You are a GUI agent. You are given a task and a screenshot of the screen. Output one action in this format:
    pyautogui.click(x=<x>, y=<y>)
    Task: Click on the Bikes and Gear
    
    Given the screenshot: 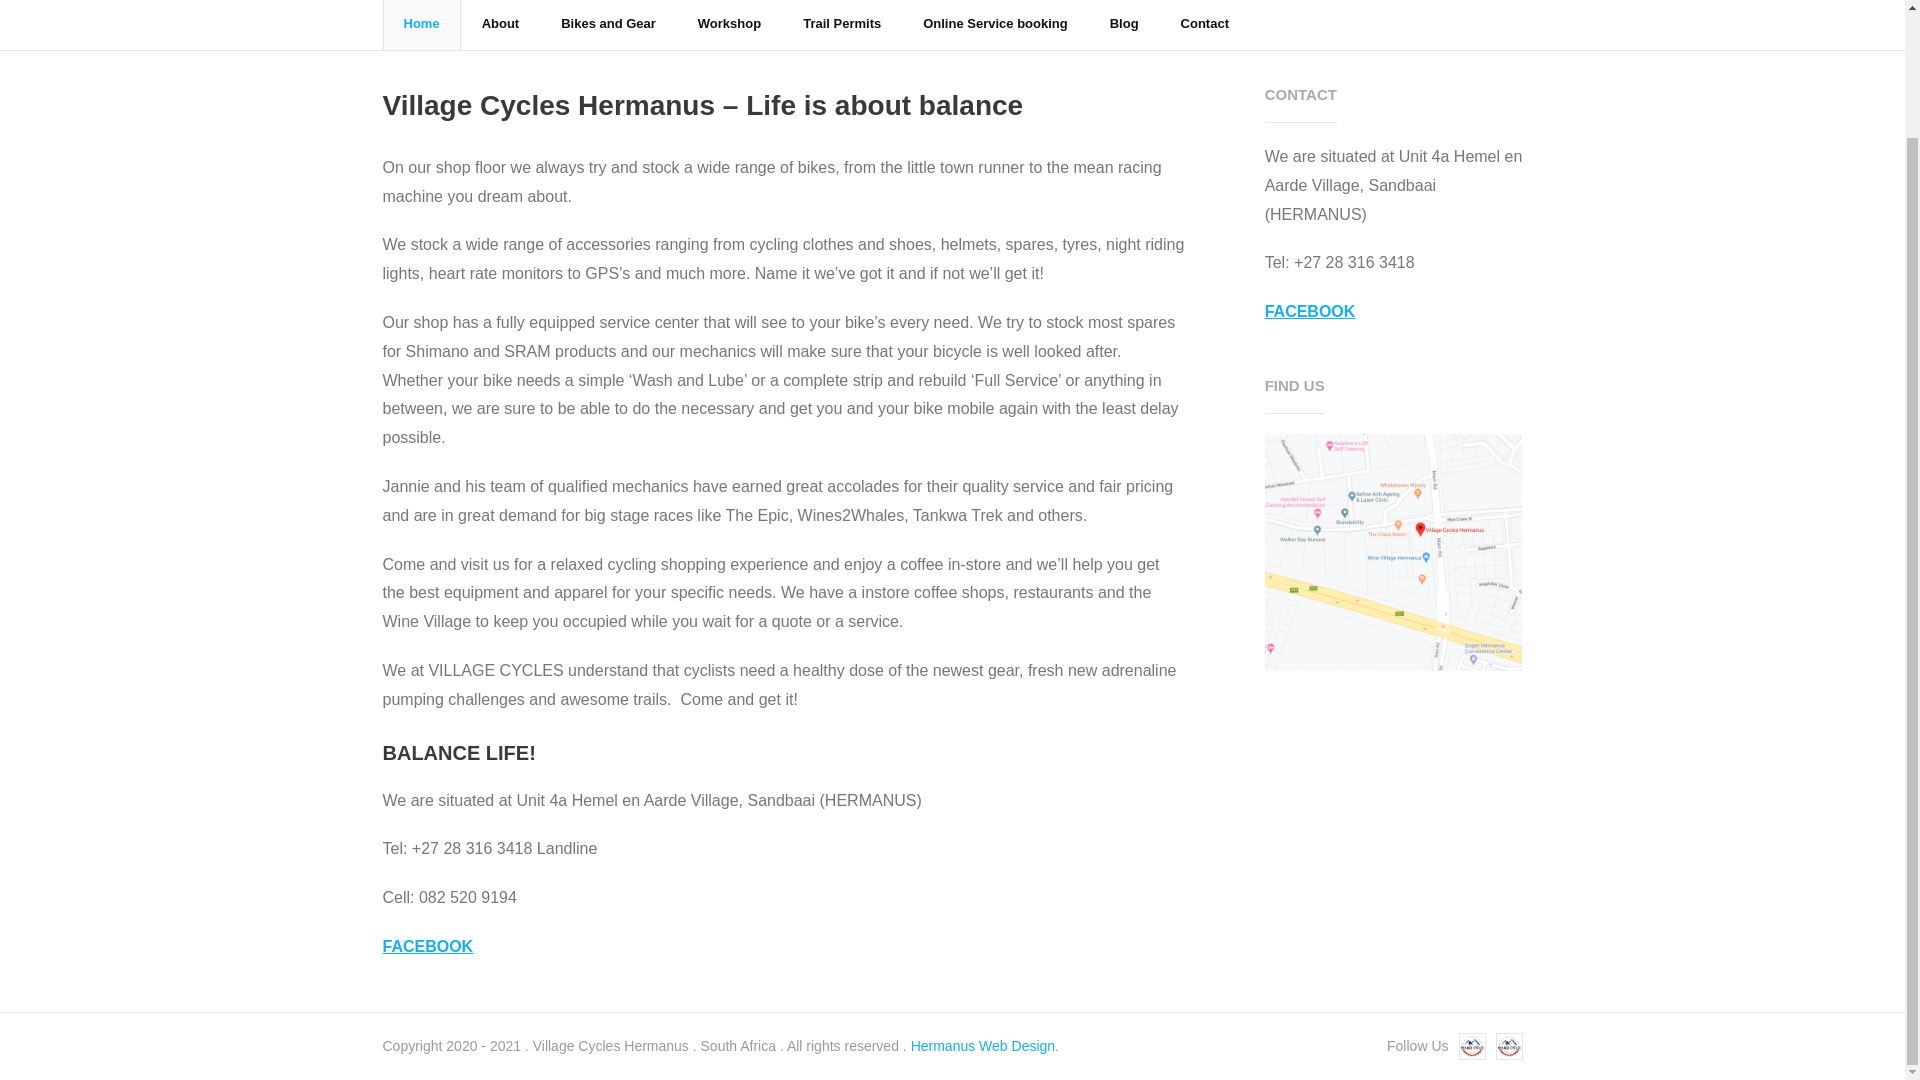 What is the action you would take?
    pyautogui.click(x=608, y=24)
    